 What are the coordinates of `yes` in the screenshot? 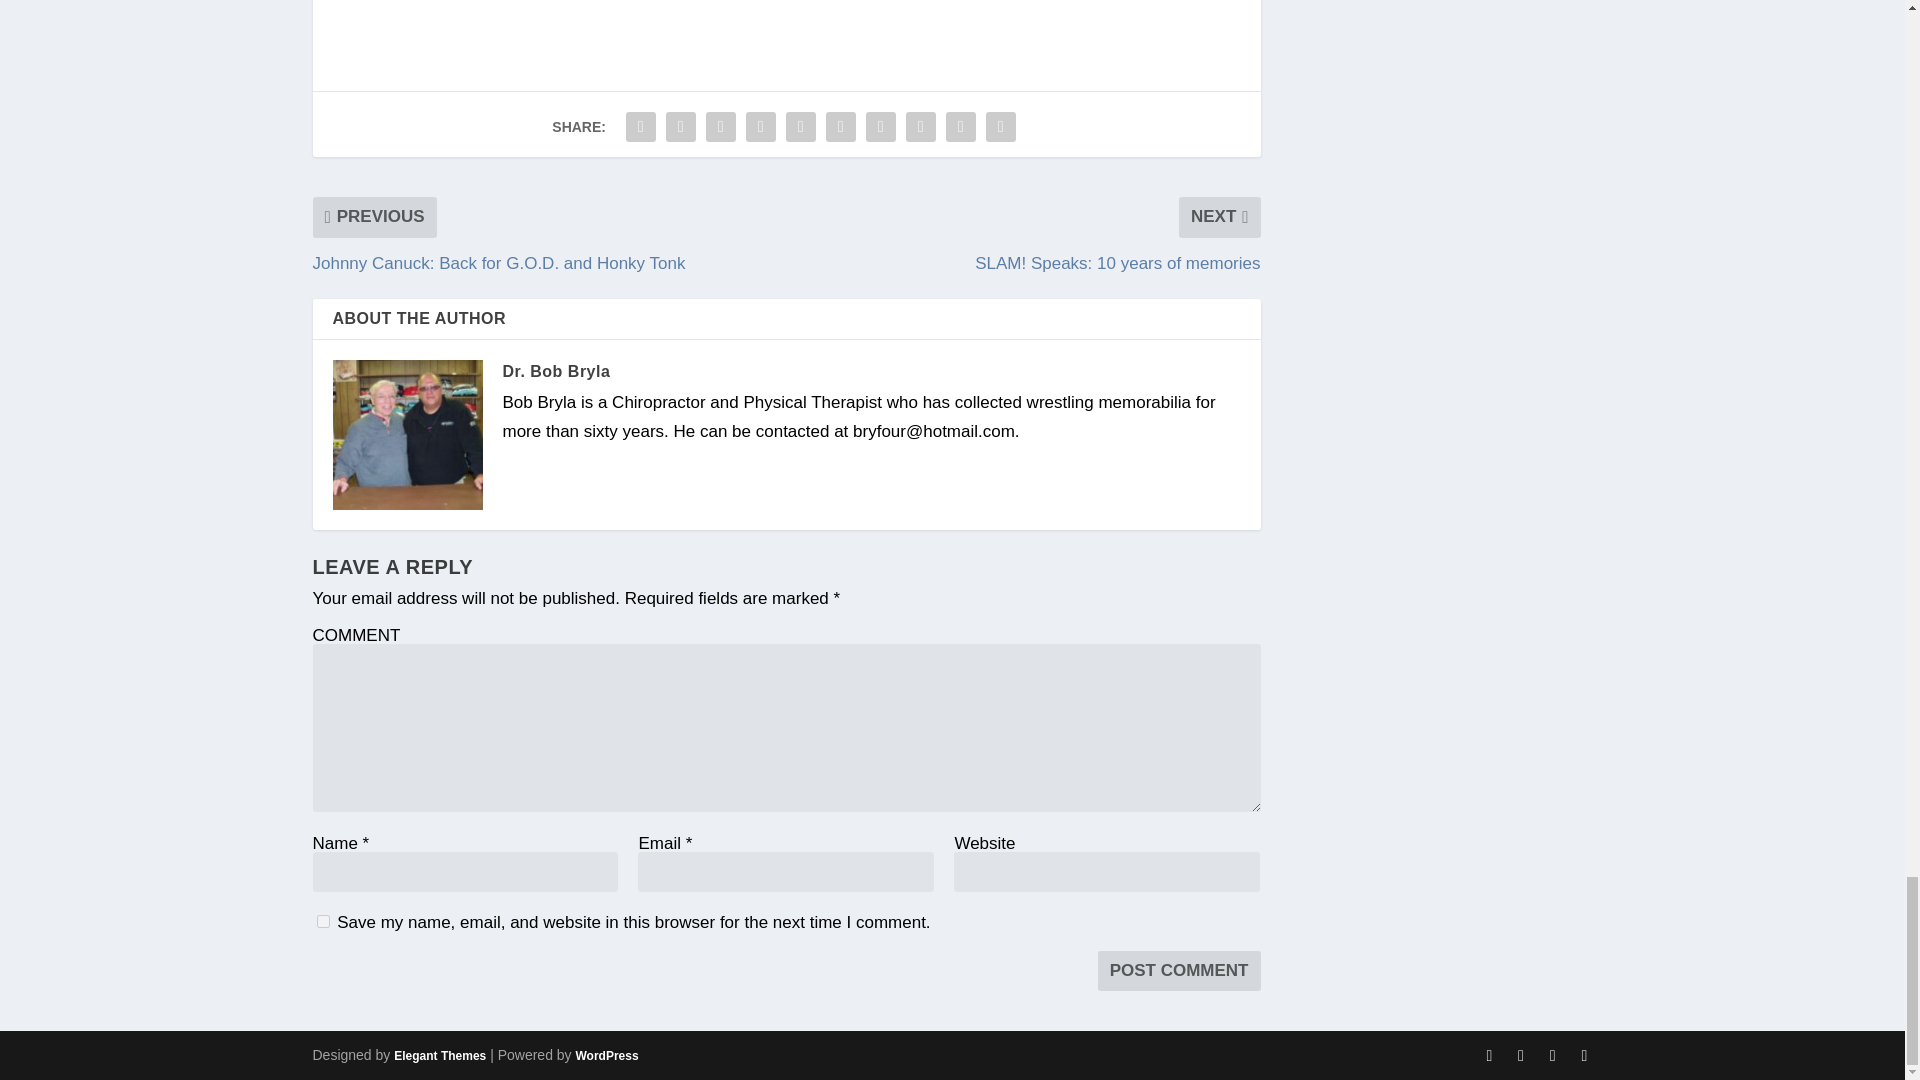 It's located at (322, 920).